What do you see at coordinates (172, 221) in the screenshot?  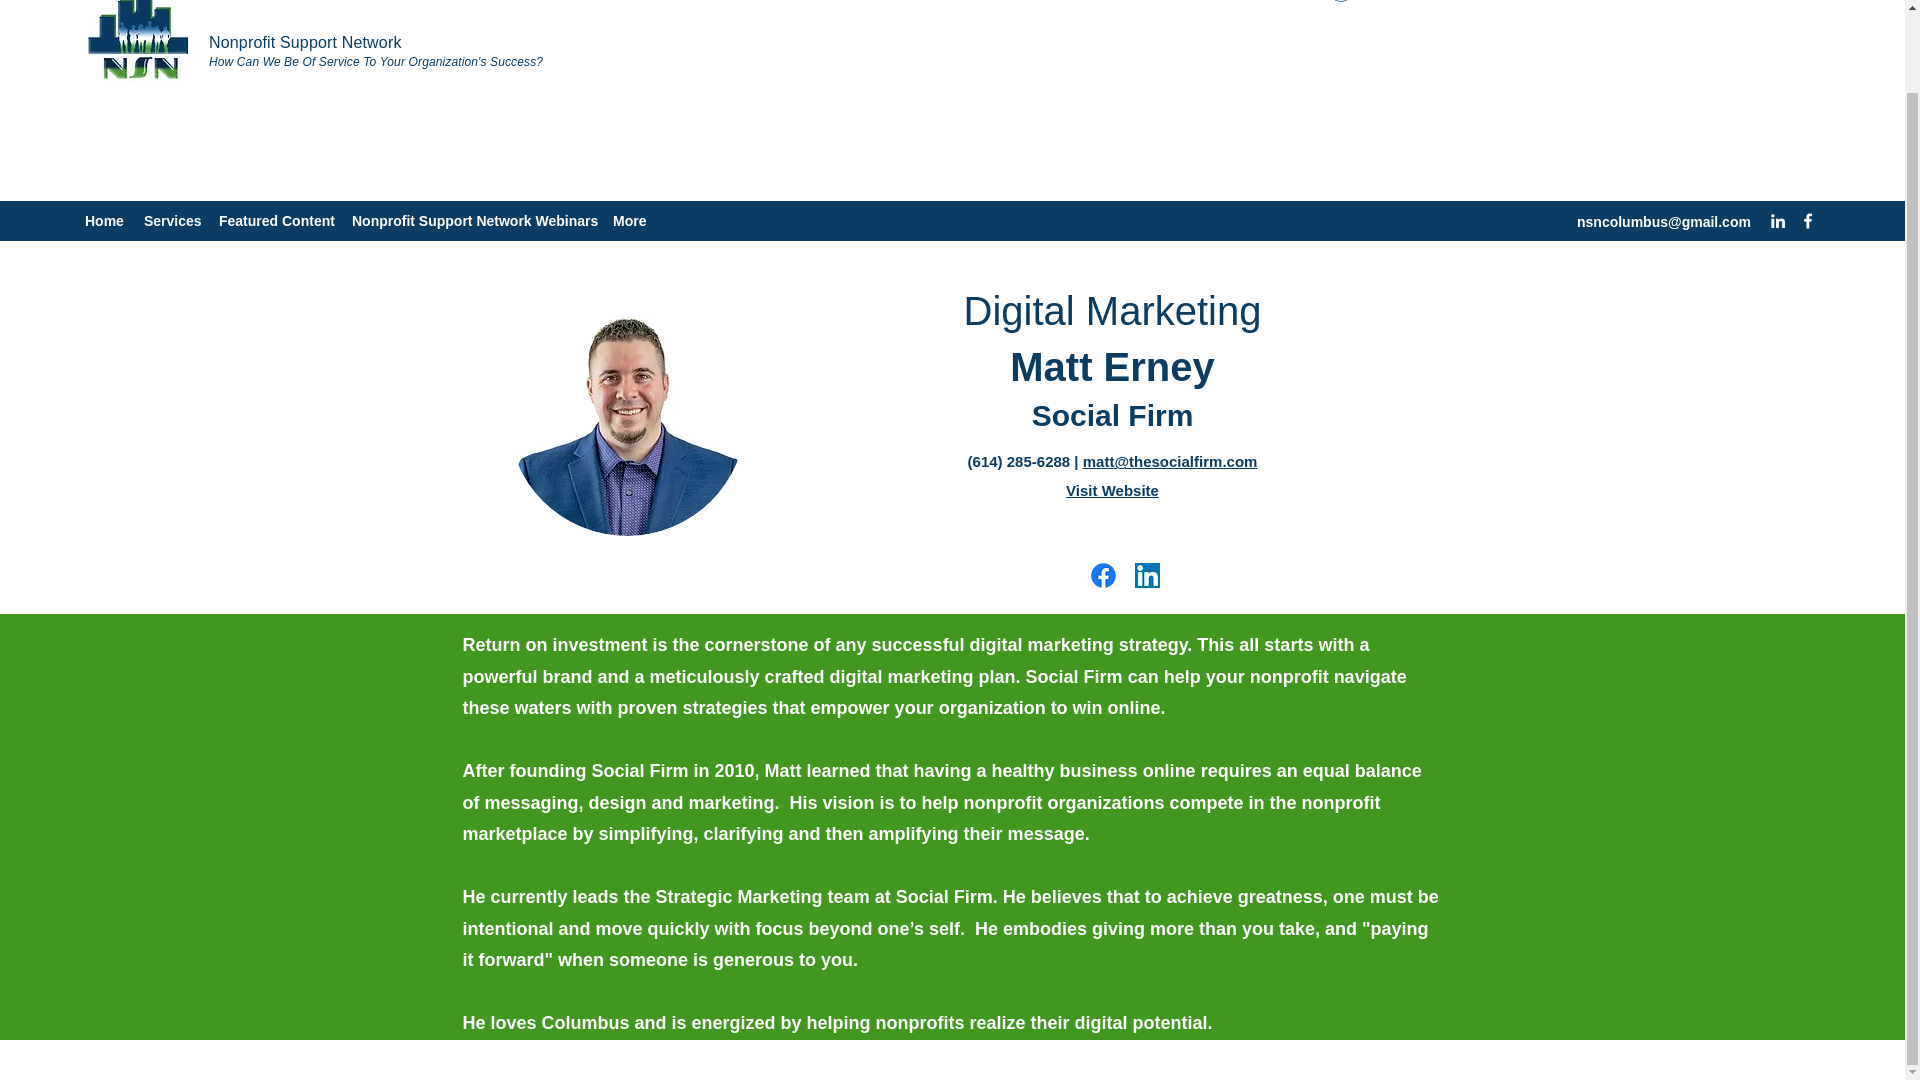 I see `Services` at bounding box center [172, 221].